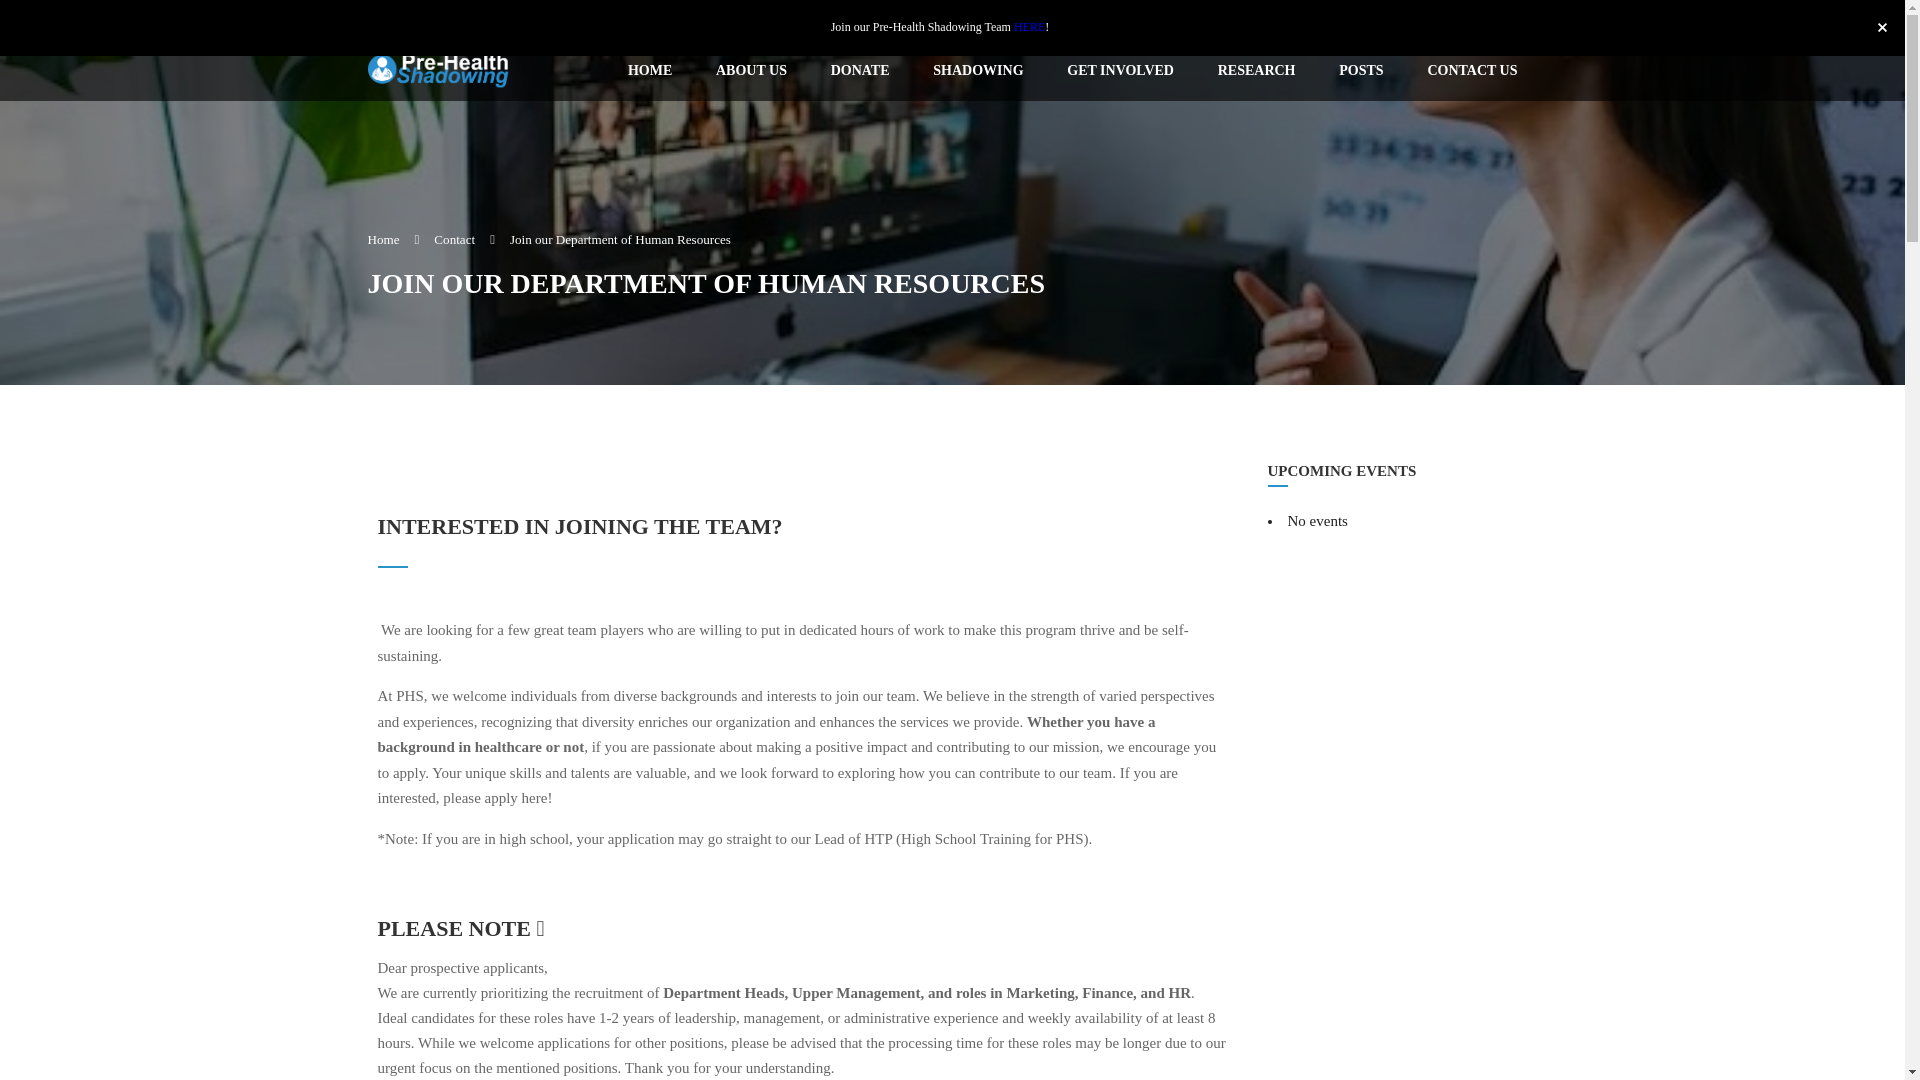  I want to click on Register, so click(1475, 20).